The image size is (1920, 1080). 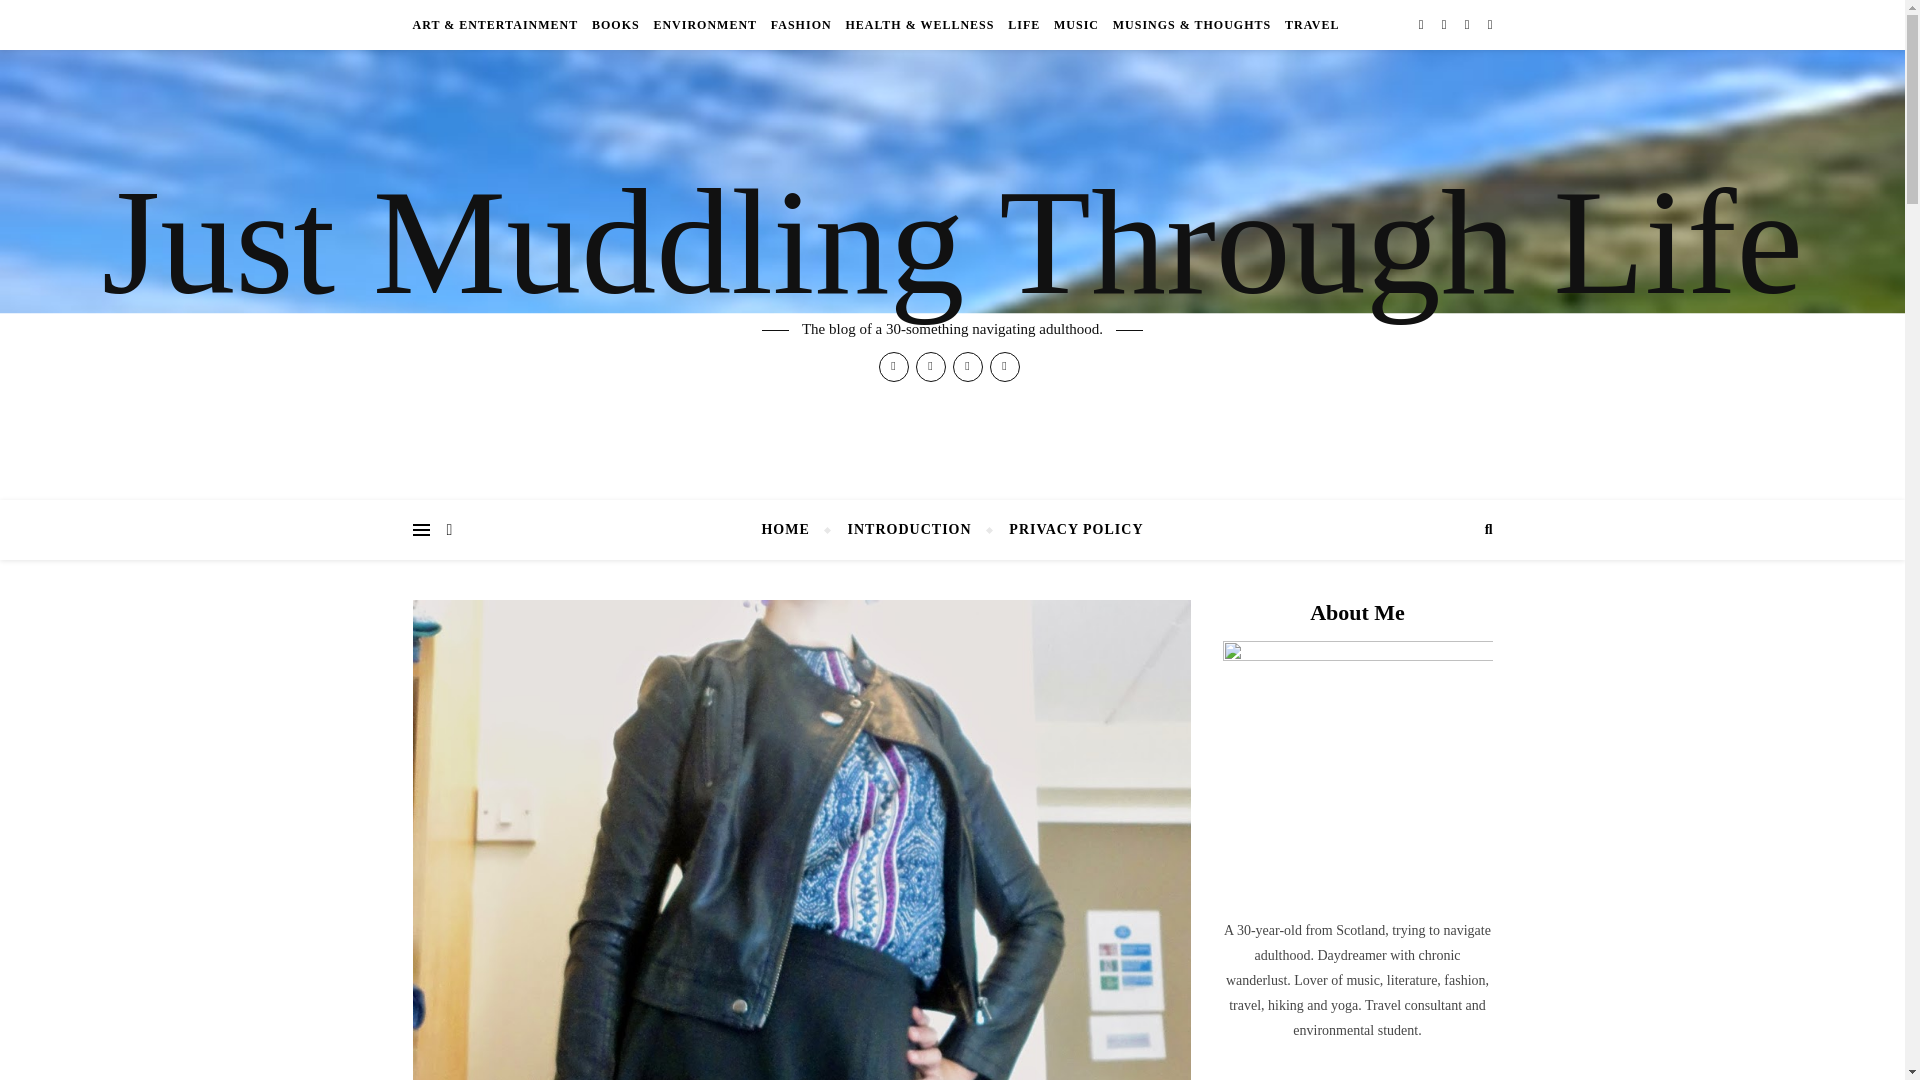 I want to click on ENVIRONMENT, so click(x=705, y=24).